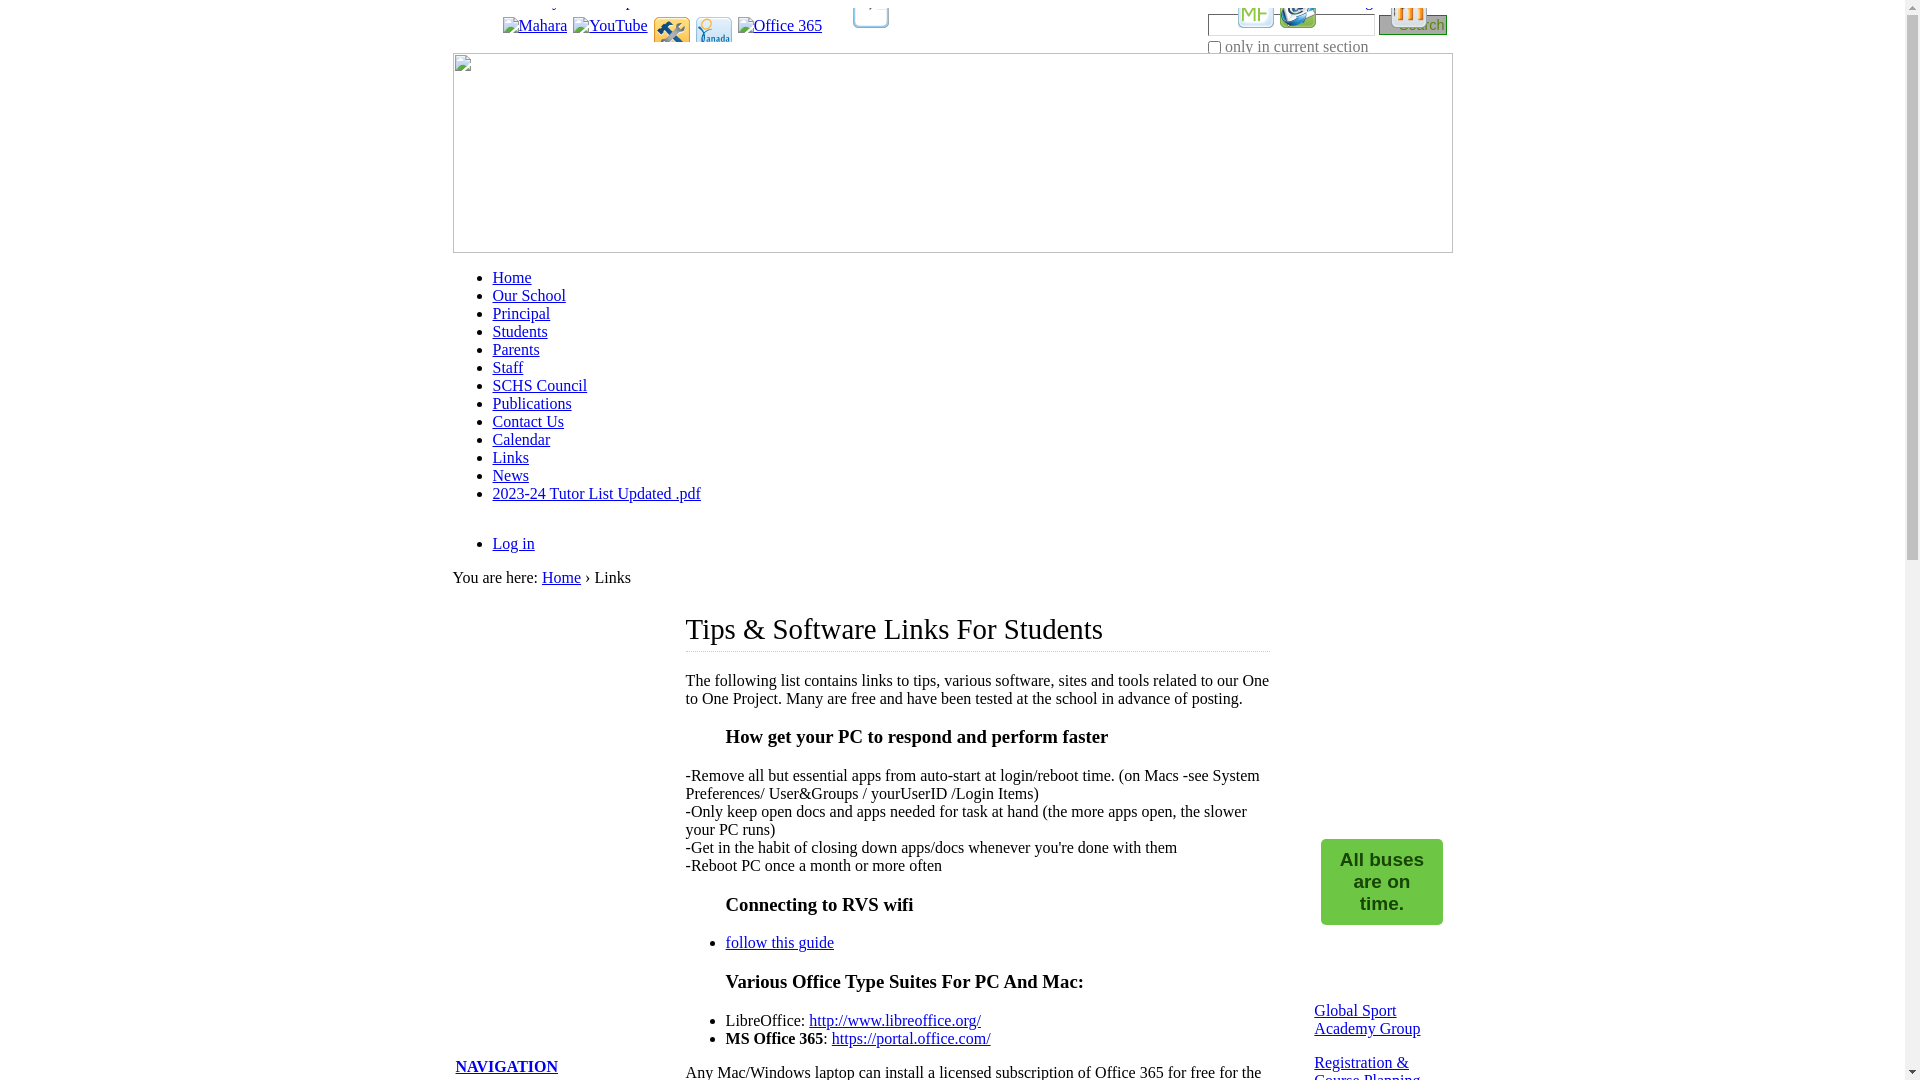  Describe the element at coordinates (1292, 25) in the screenshot. I see `Search Site` at that location.